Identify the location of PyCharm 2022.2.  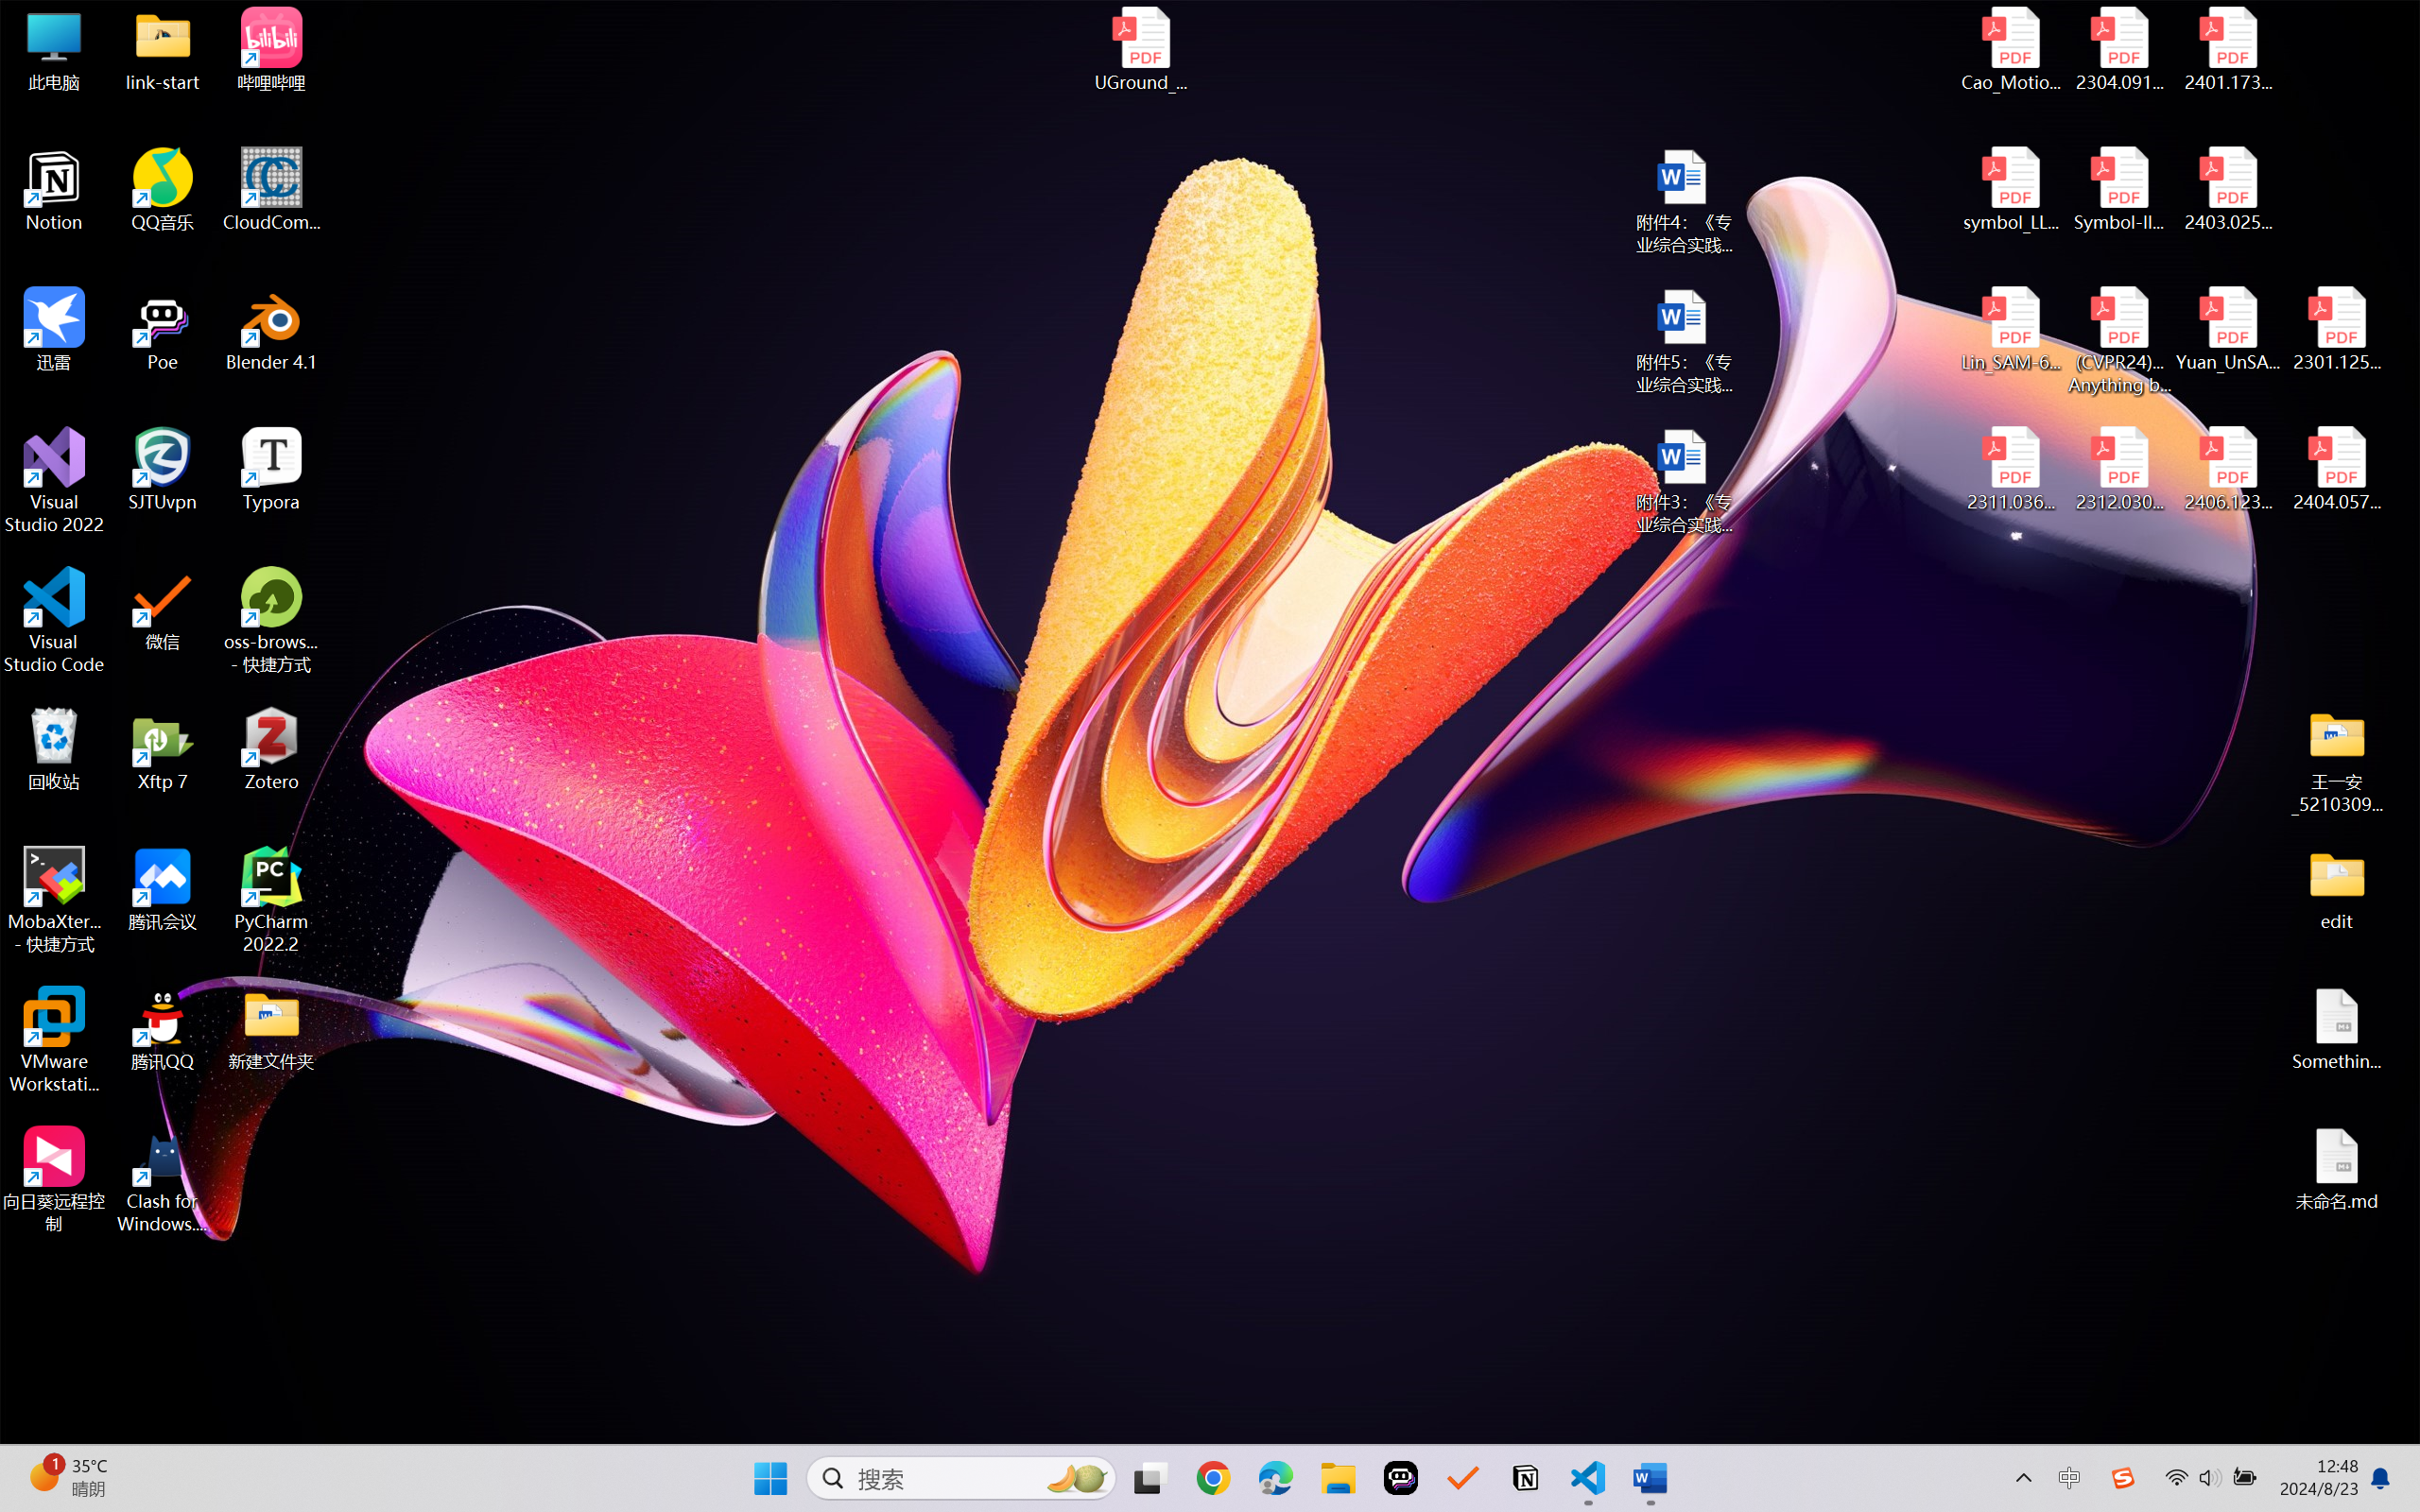
(272, 900).